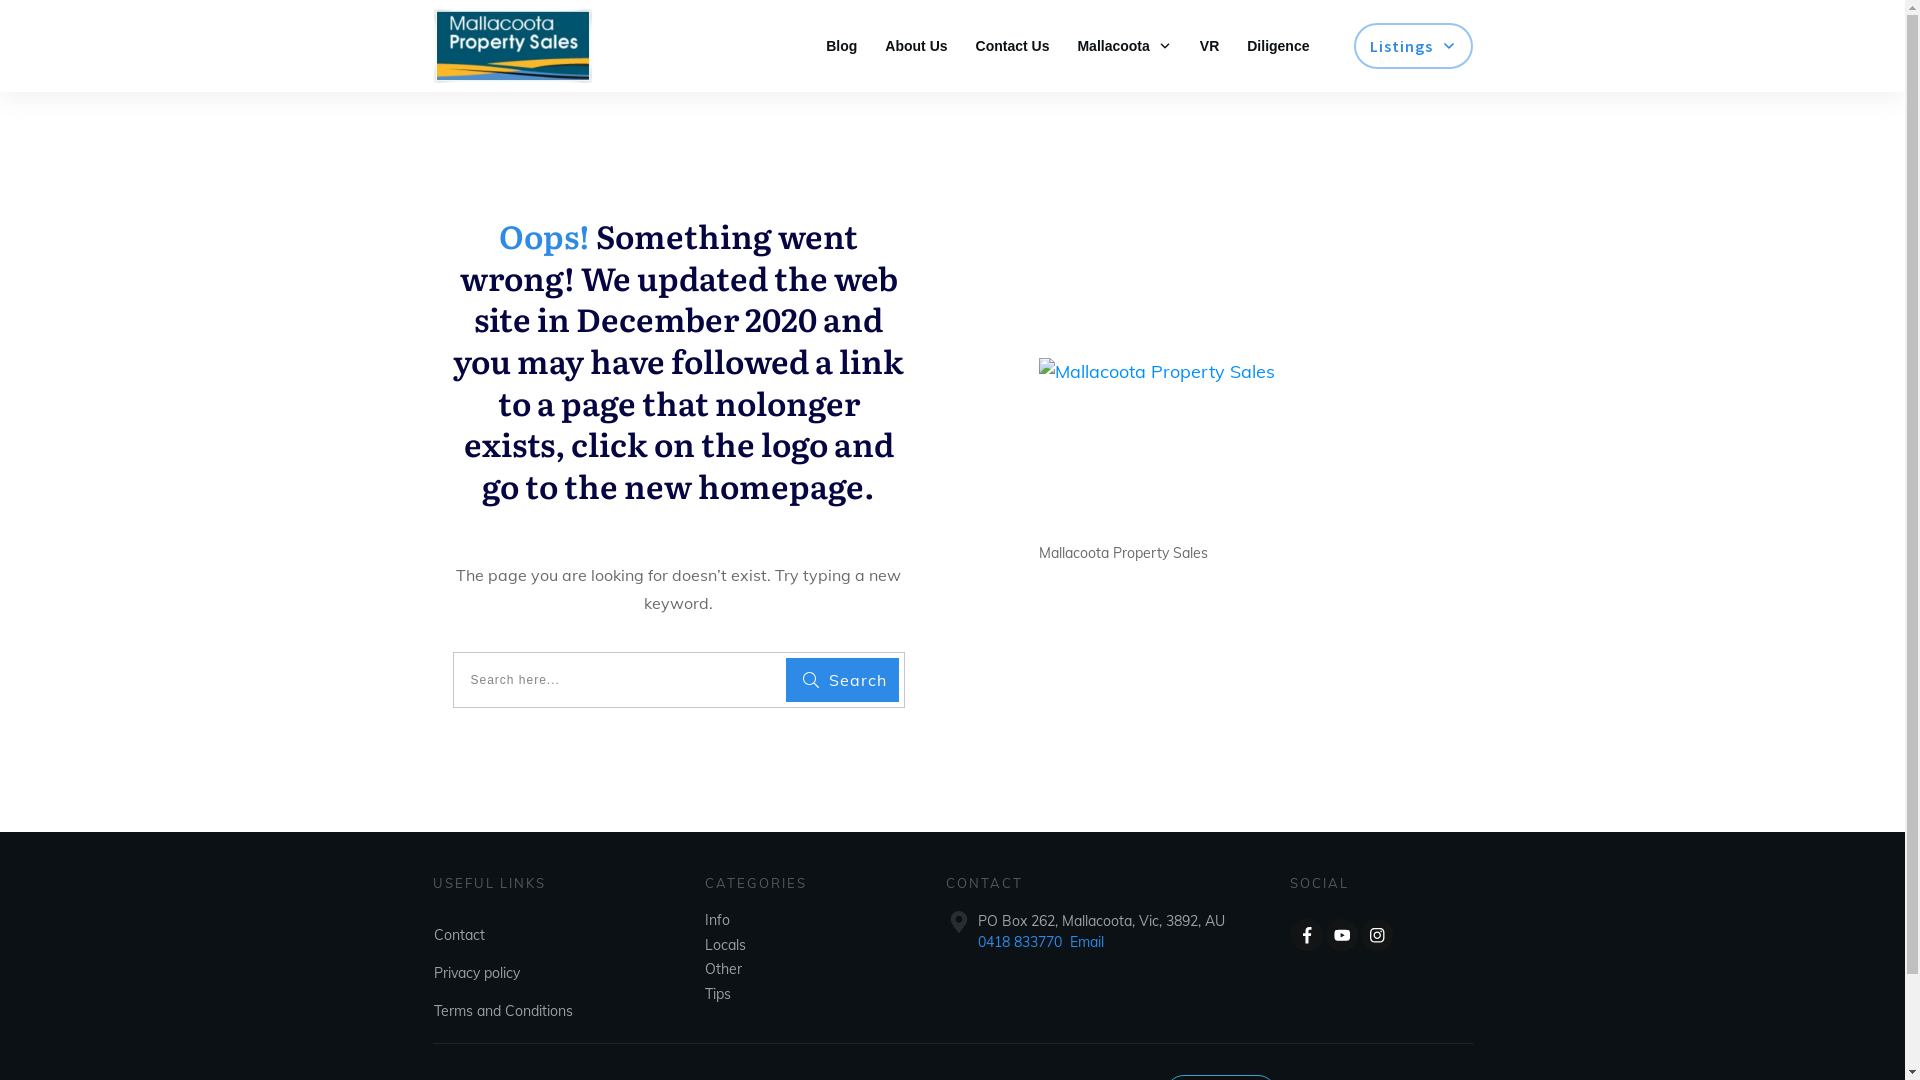 Image resolution: width=1920 pixels, height=1080 pixels. Describe the element at coordinates (1124, 46) in the screenshot. I see `Mallacoota` at that location.